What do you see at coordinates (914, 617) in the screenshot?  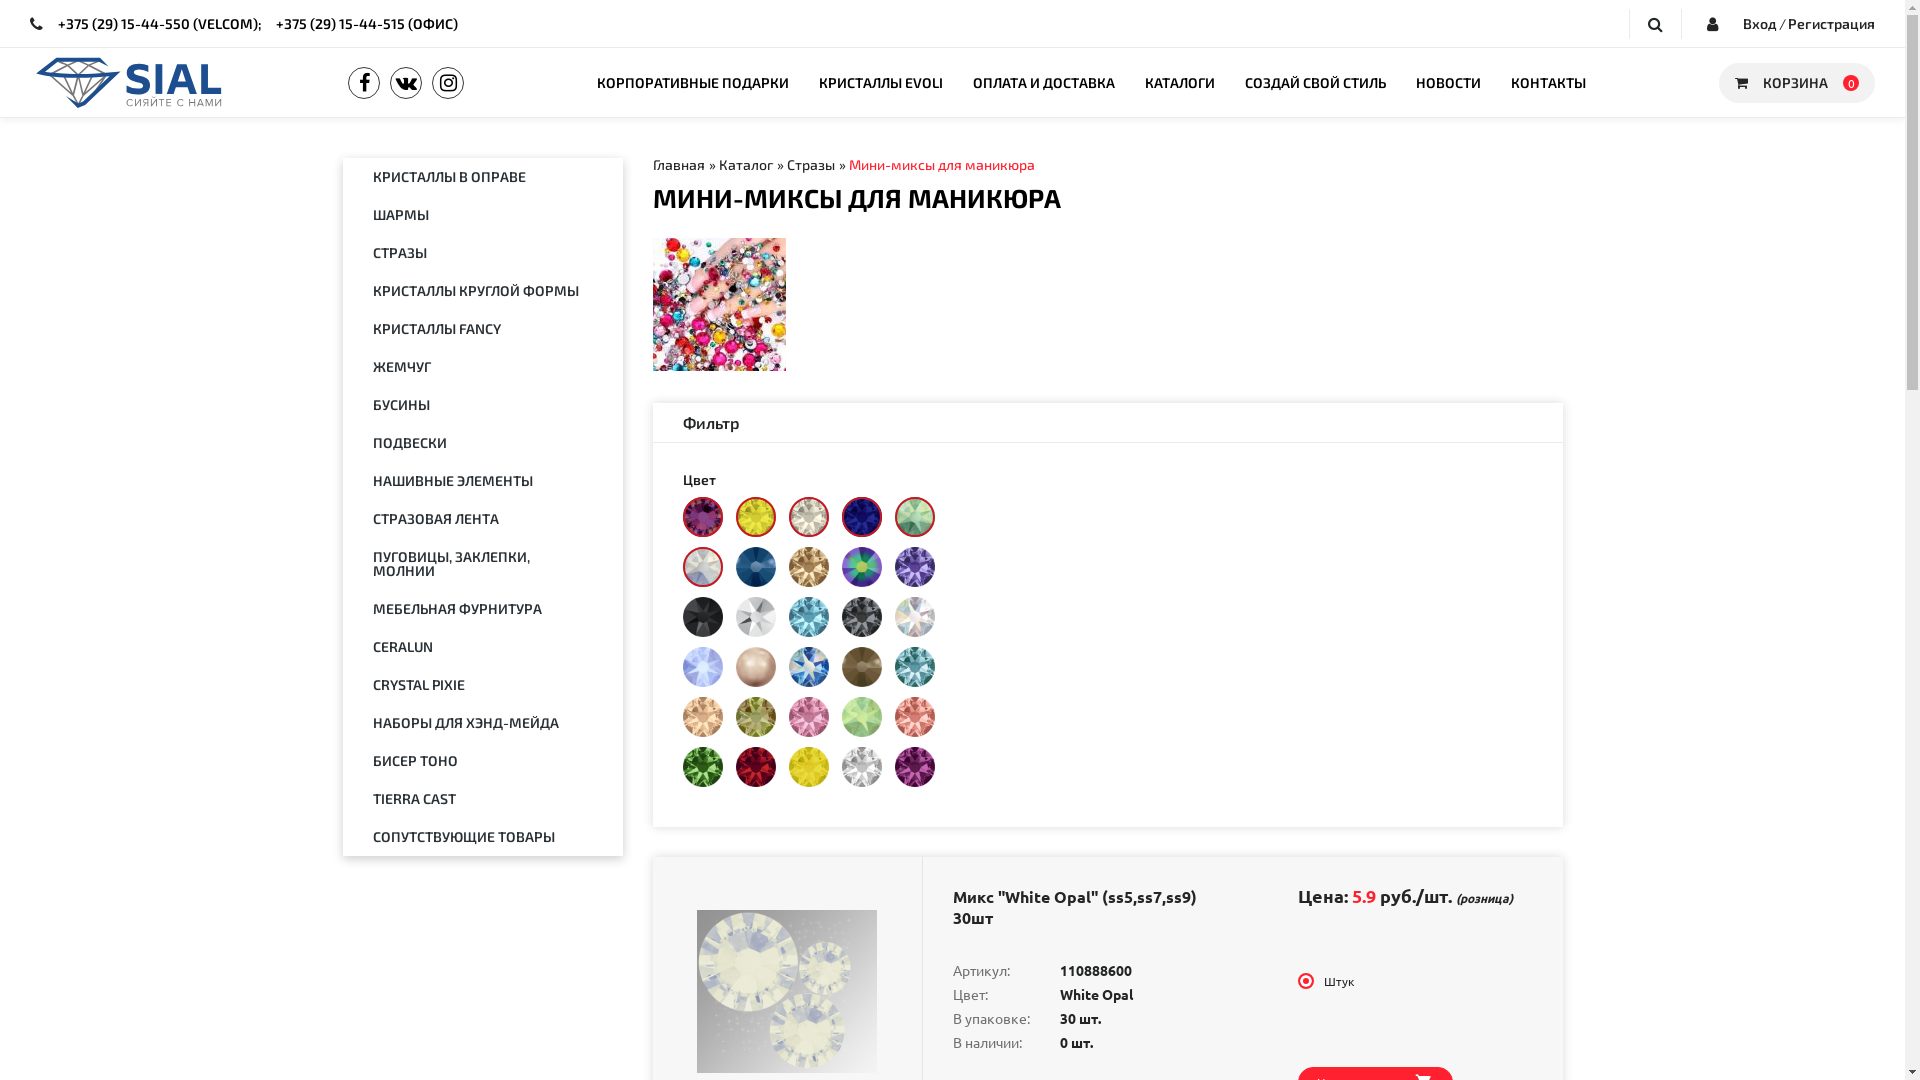 I see `Crystal AB` at bounding box center [914, 617].